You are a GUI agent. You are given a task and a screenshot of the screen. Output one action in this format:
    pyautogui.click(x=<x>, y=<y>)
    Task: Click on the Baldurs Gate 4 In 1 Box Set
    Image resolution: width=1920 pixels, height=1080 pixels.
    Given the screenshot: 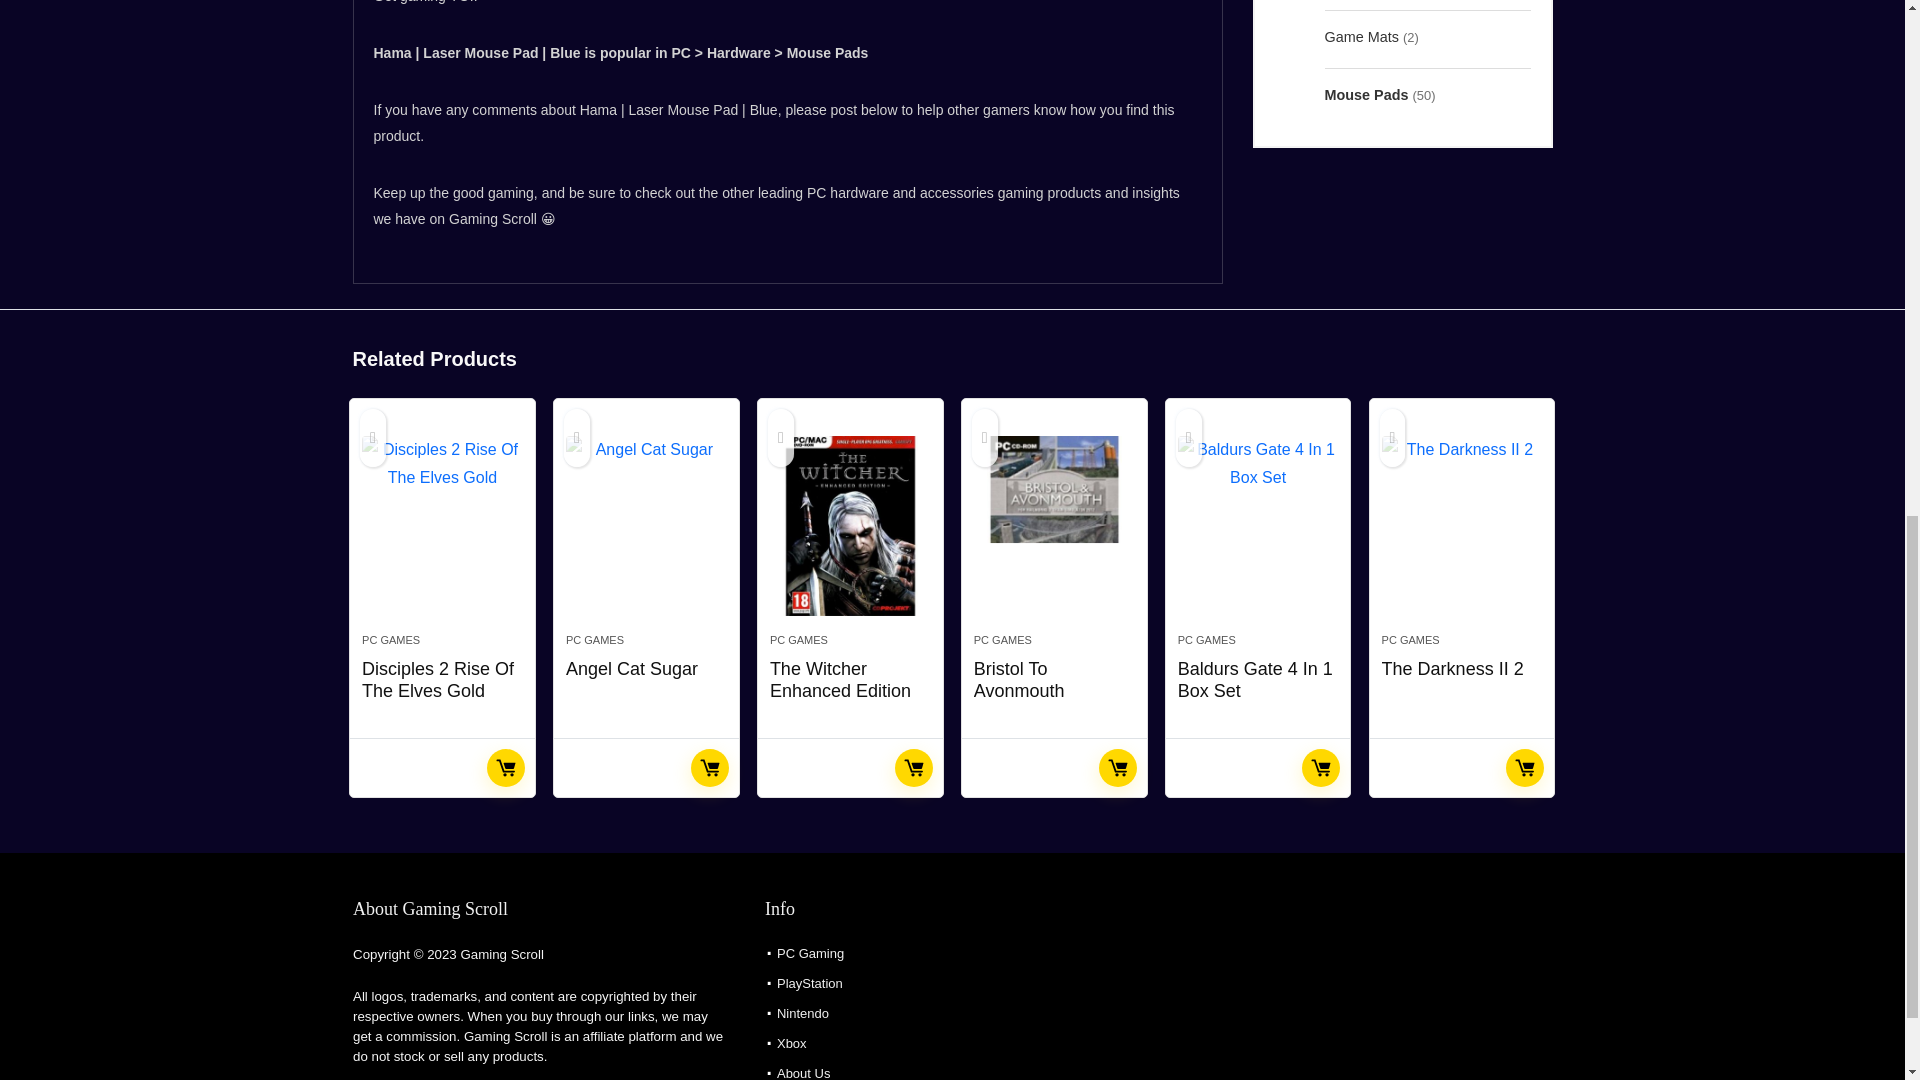 What is the action you would take?
    pyautogui.click(x=1258, y=526)
    